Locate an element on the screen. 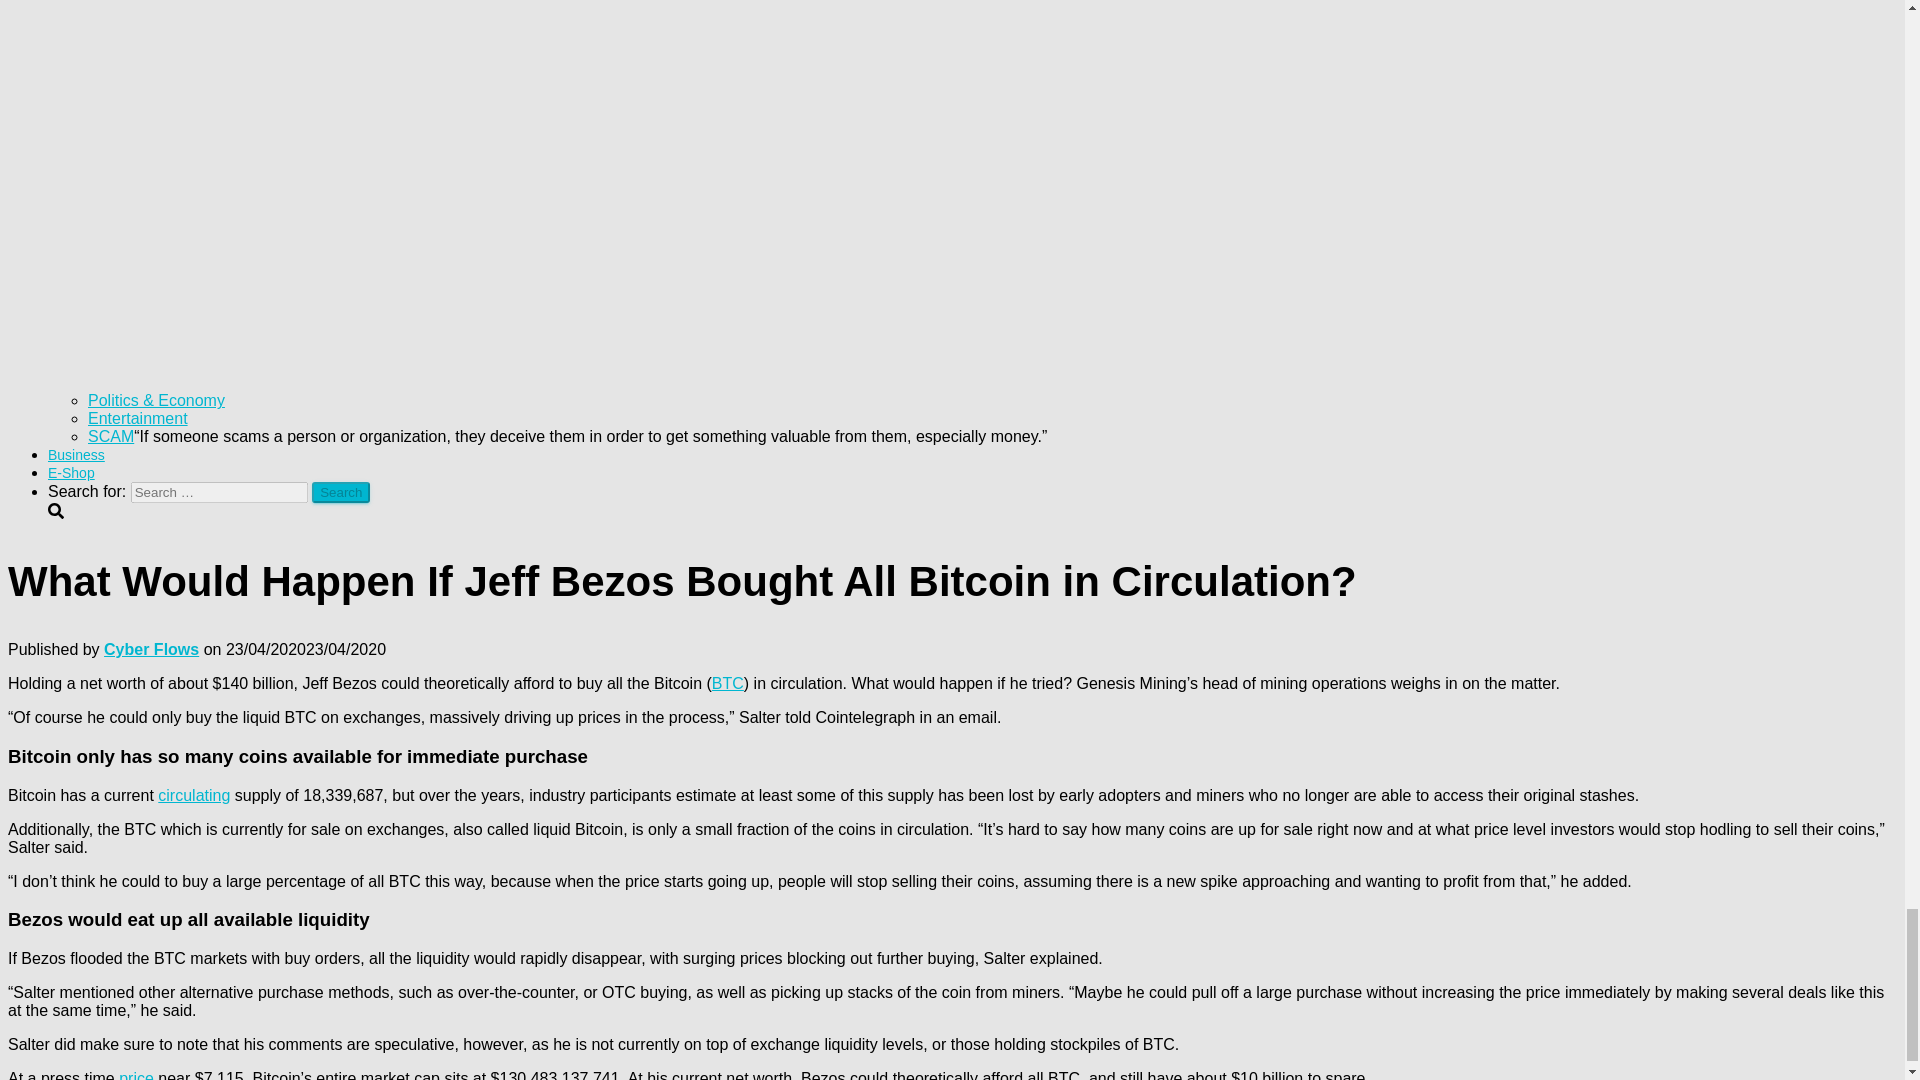  E-Shop is located at coordinates (71, 472).